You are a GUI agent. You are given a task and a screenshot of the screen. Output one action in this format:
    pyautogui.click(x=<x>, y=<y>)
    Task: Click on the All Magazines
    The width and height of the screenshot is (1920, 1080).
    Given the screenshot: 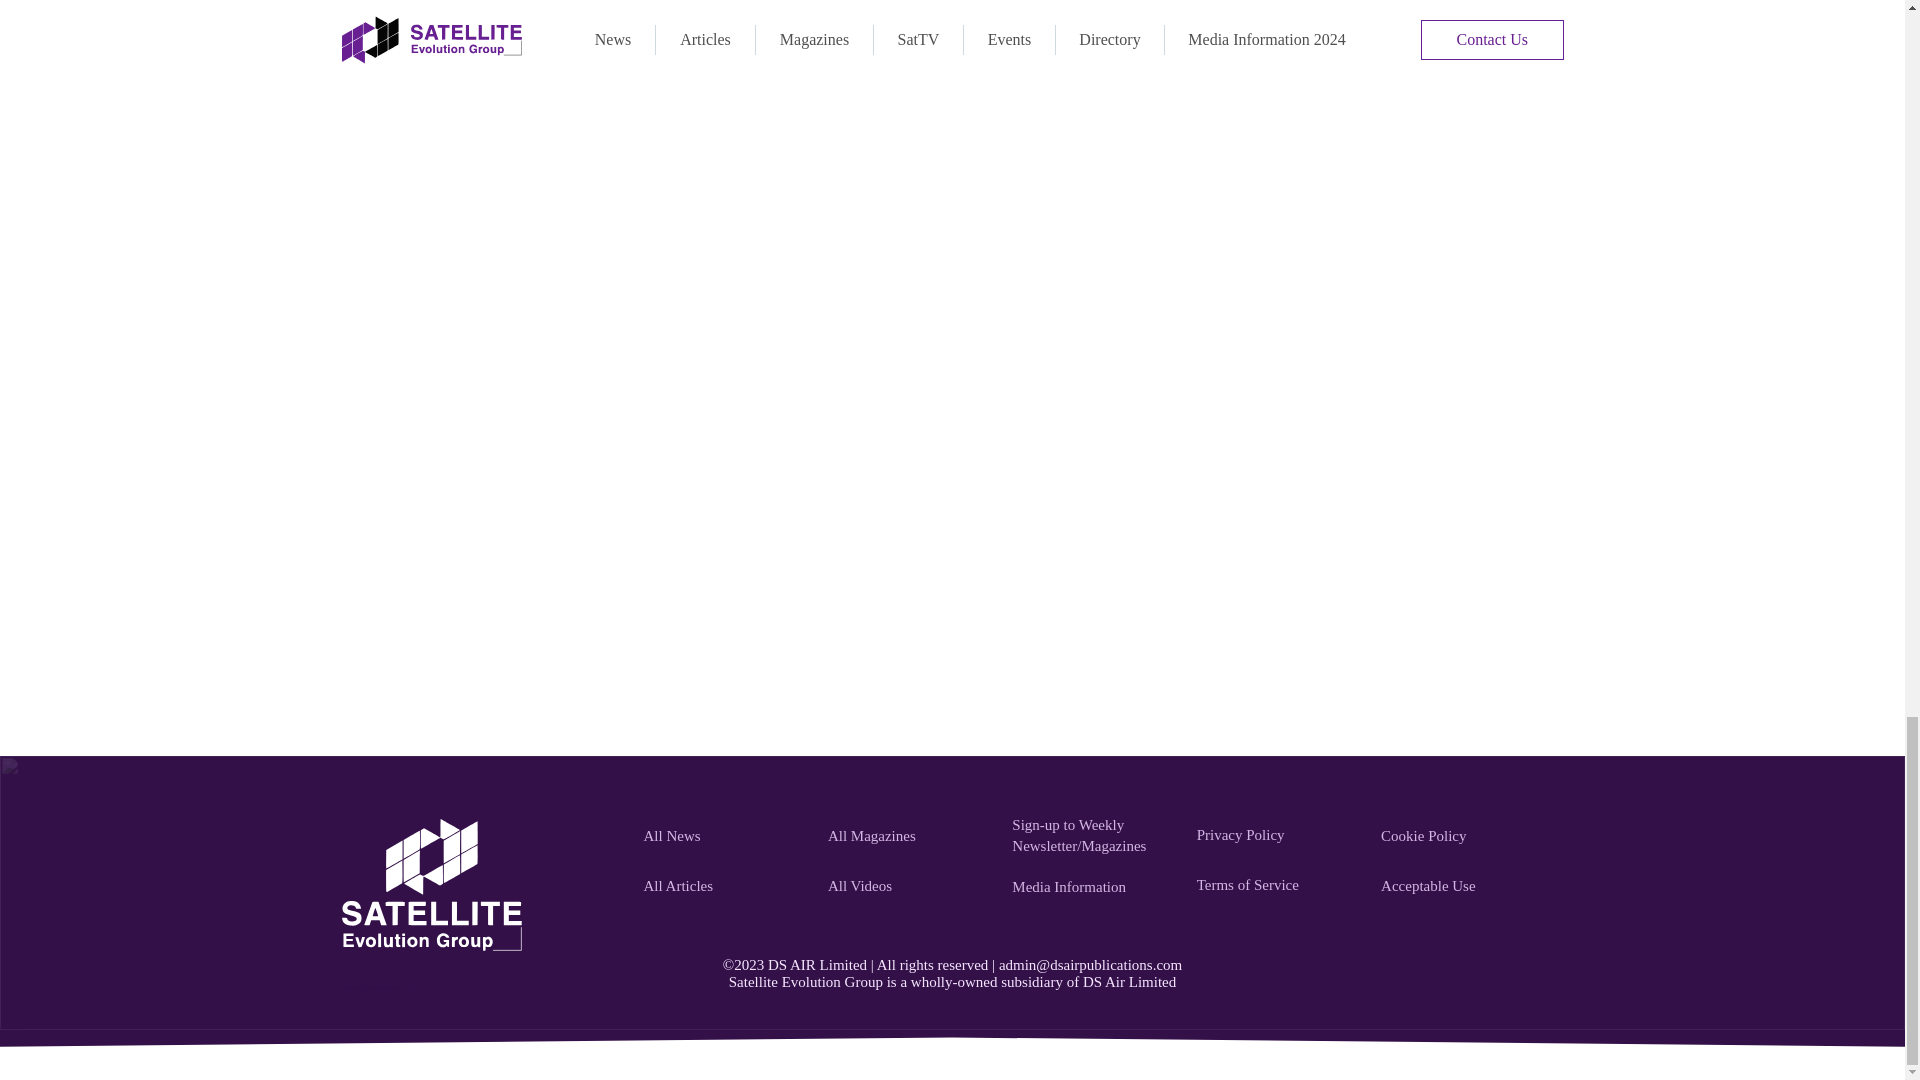 What is the action you would take?
    pyautogui.click(x=908, y=836)
    